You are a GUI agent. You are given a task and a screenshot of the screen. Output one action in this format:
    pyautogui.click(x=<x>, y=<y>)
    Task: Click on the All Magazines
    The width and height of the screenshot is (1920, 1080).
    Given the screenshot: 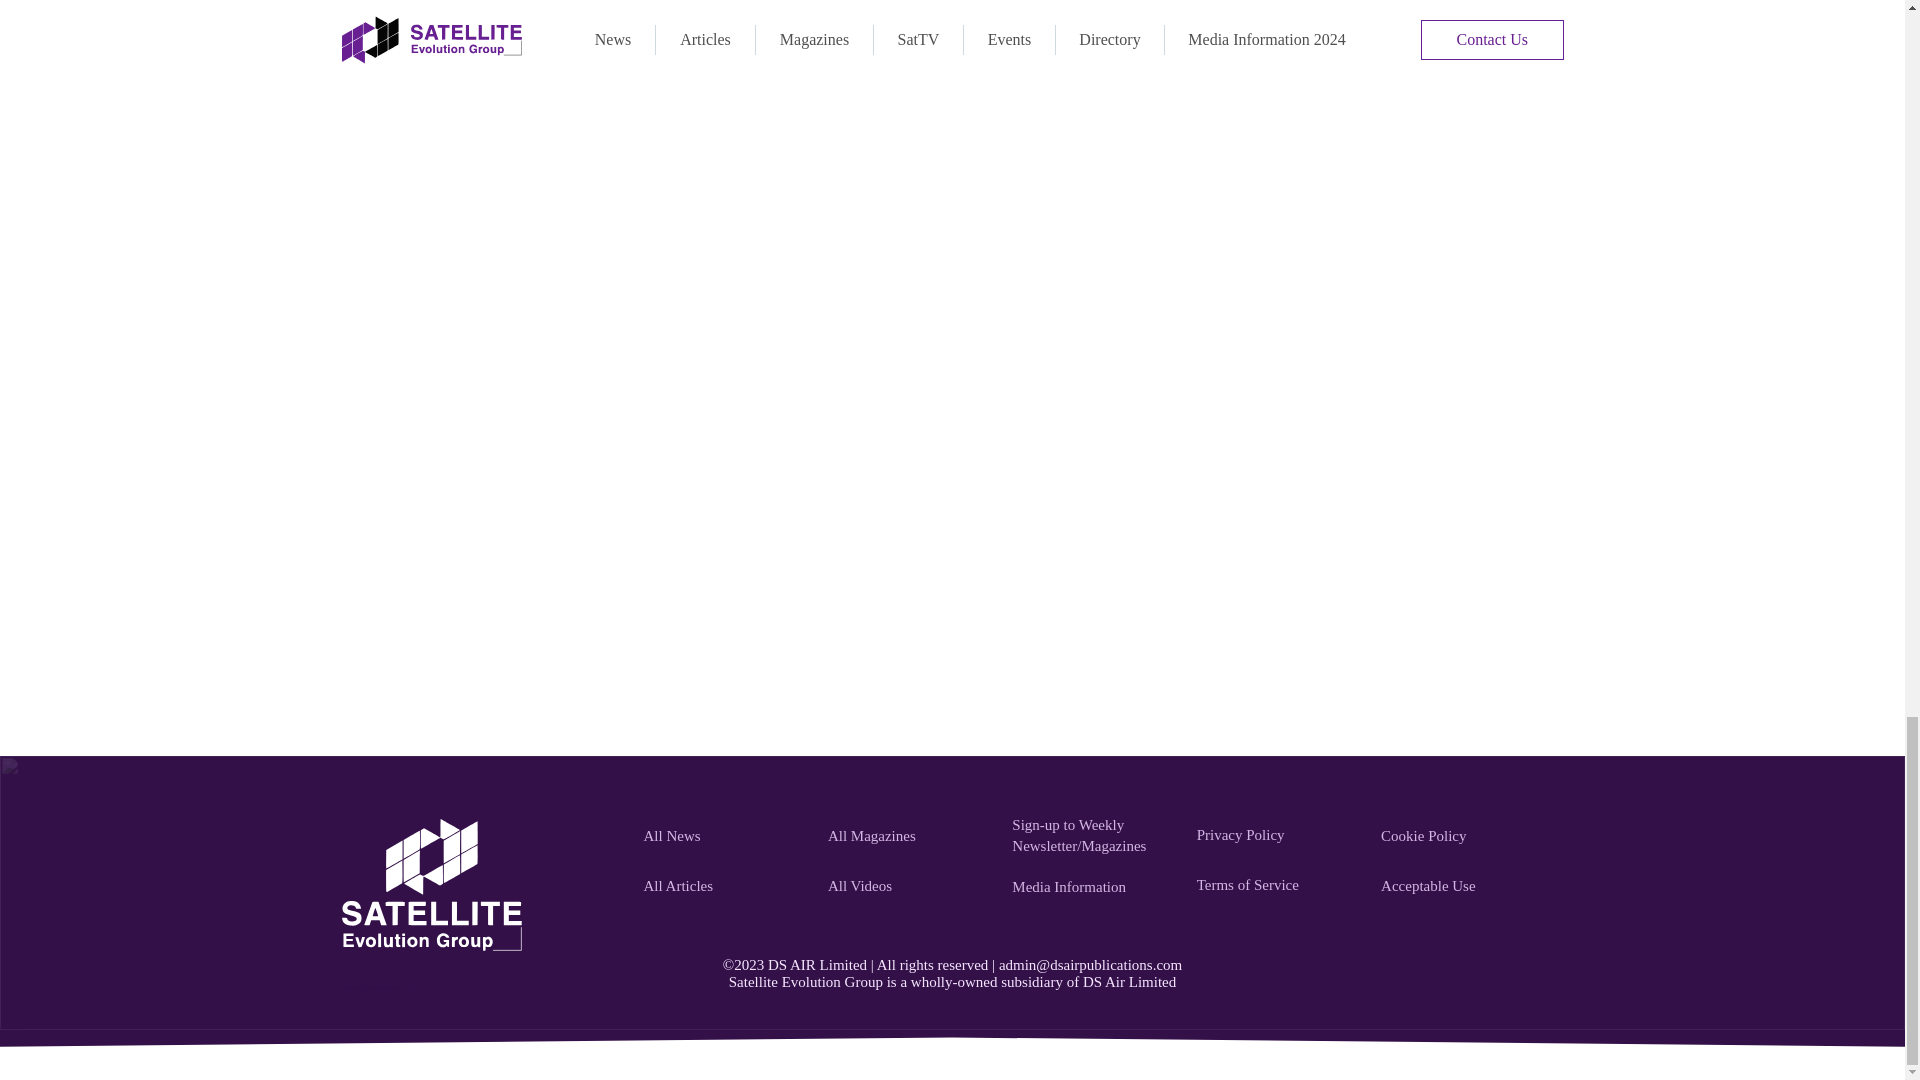 What is the action you would take?
    pyautogui.click(x=908, y=836)
    